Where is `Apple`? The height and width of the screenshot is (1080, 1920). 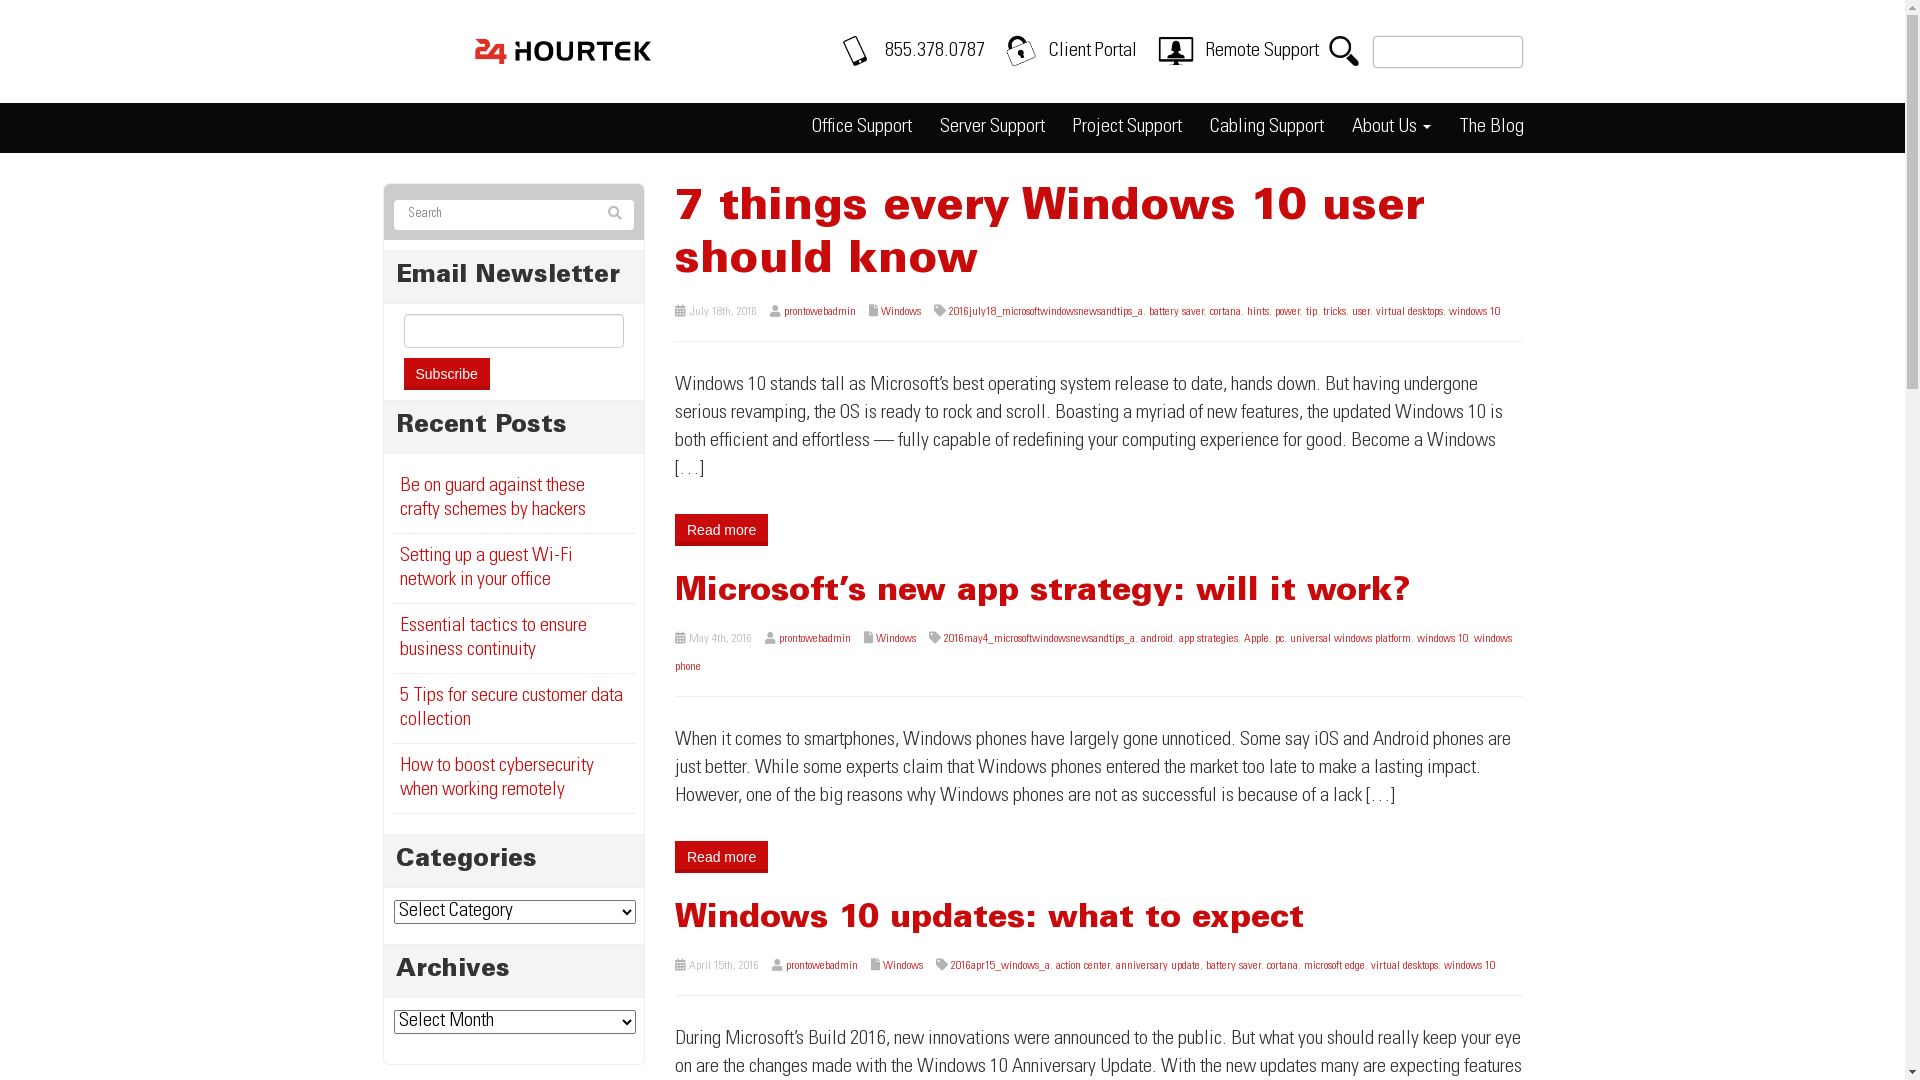
Apple is located at coordinates (1256, 639).